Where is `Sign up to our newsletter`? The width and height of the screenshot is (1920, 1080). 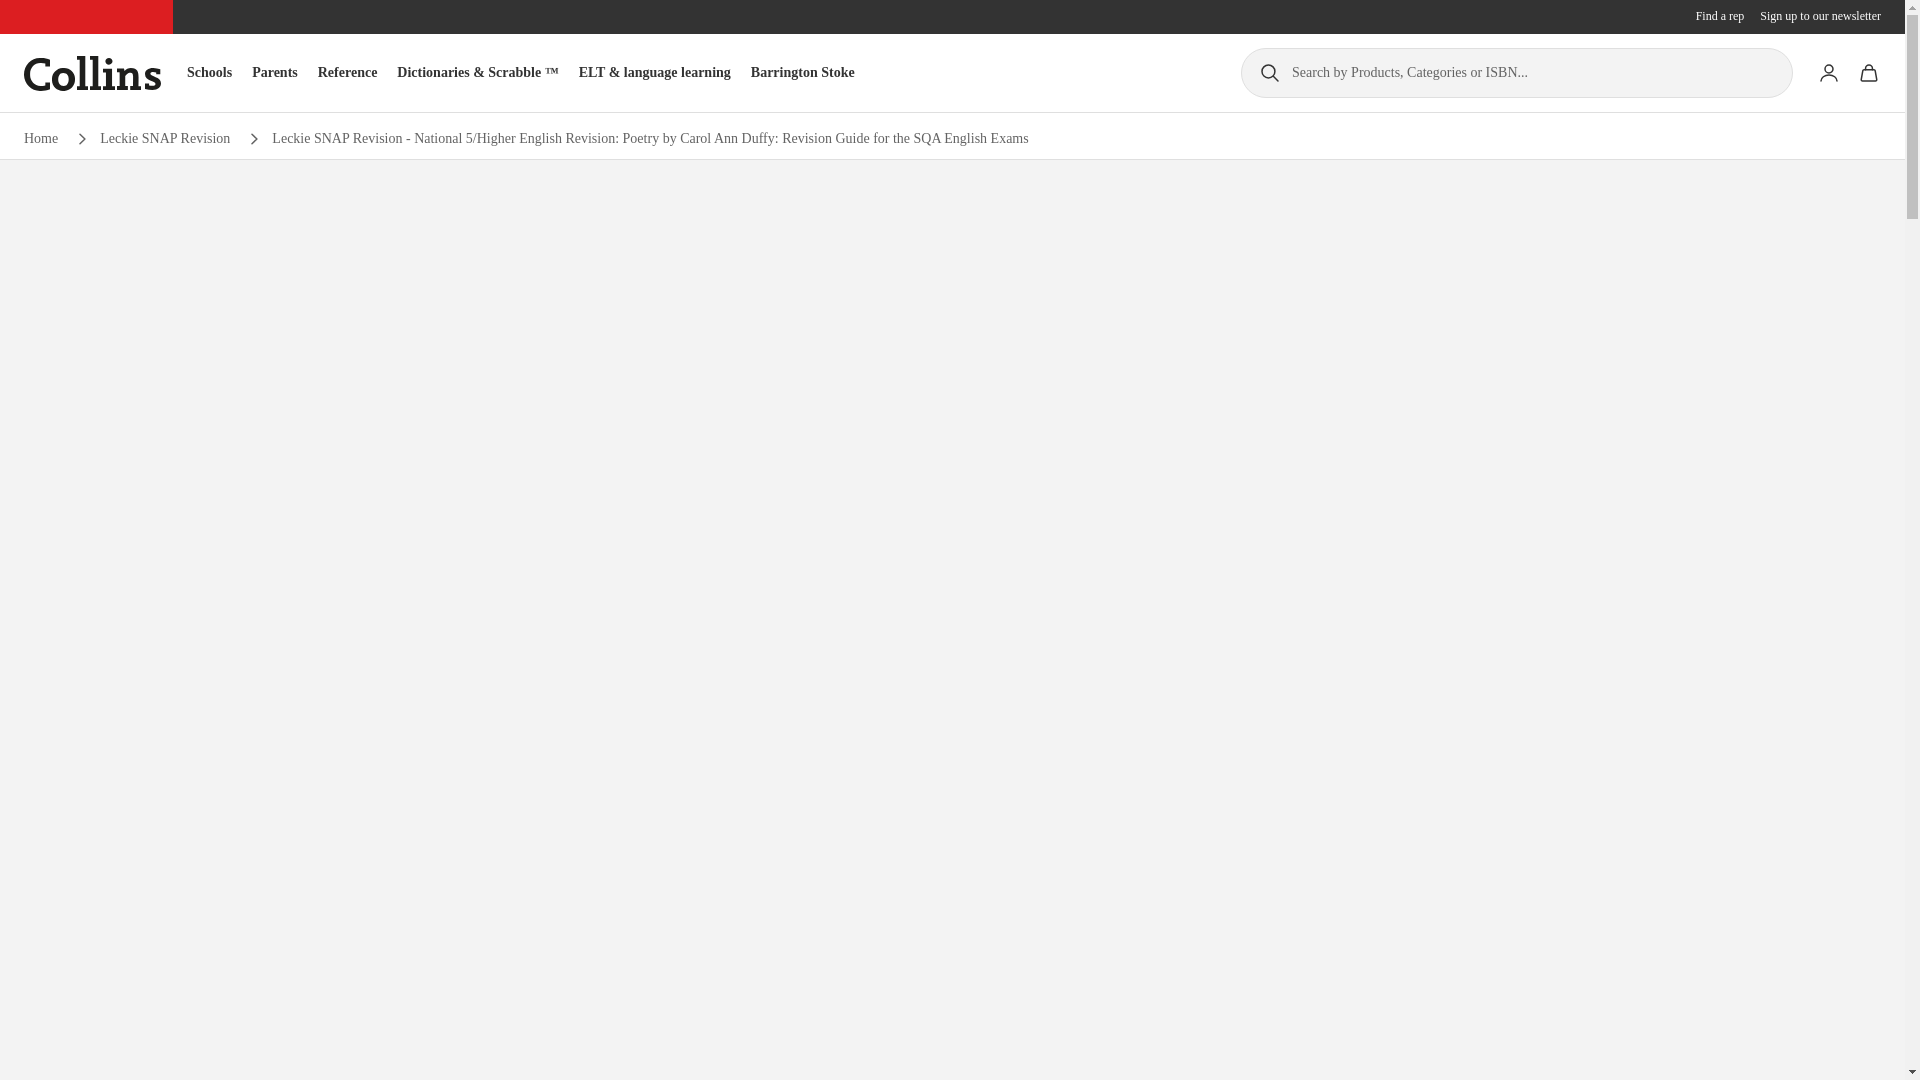 Sign up to our newsletter is located at coordinates (1820, 16).